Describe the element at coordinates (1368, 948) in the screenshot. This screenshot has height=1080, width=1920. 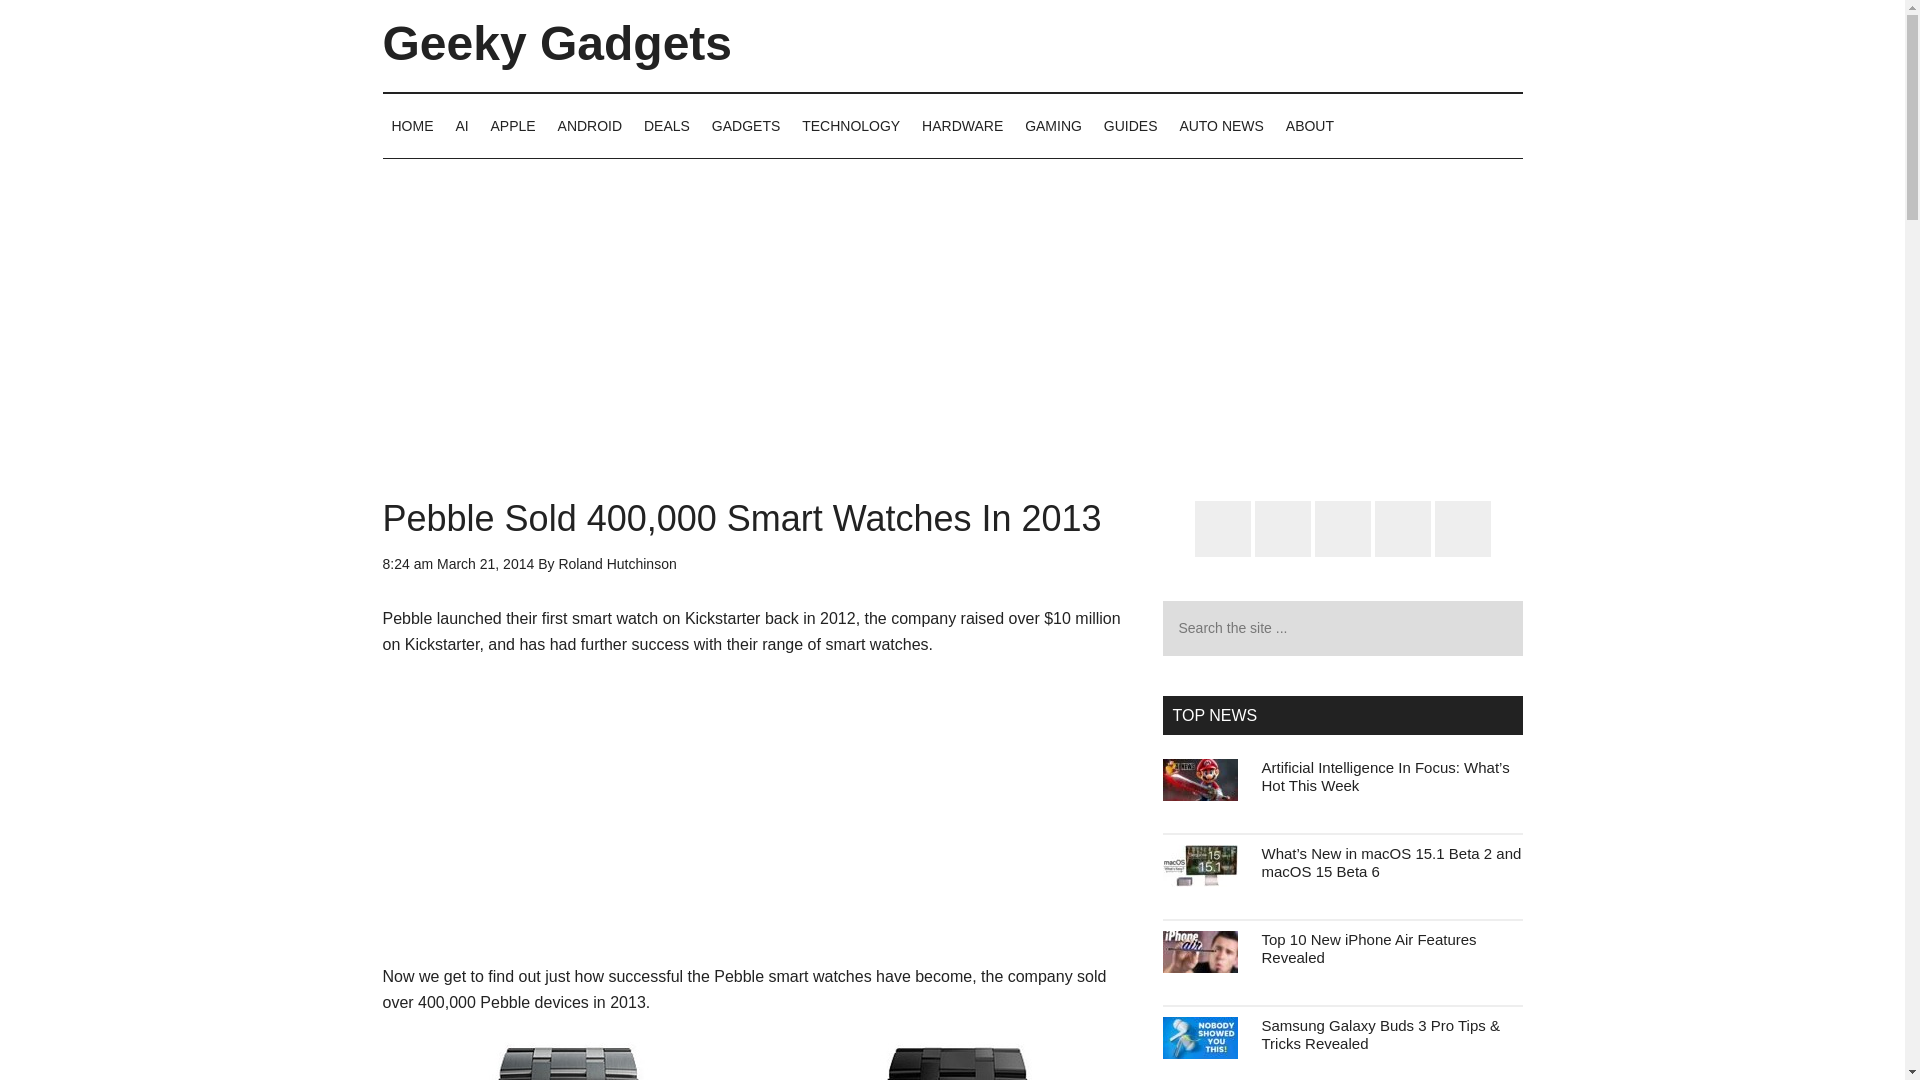
I see `Top 10 New iPhone Air Features Revealed` at that location.